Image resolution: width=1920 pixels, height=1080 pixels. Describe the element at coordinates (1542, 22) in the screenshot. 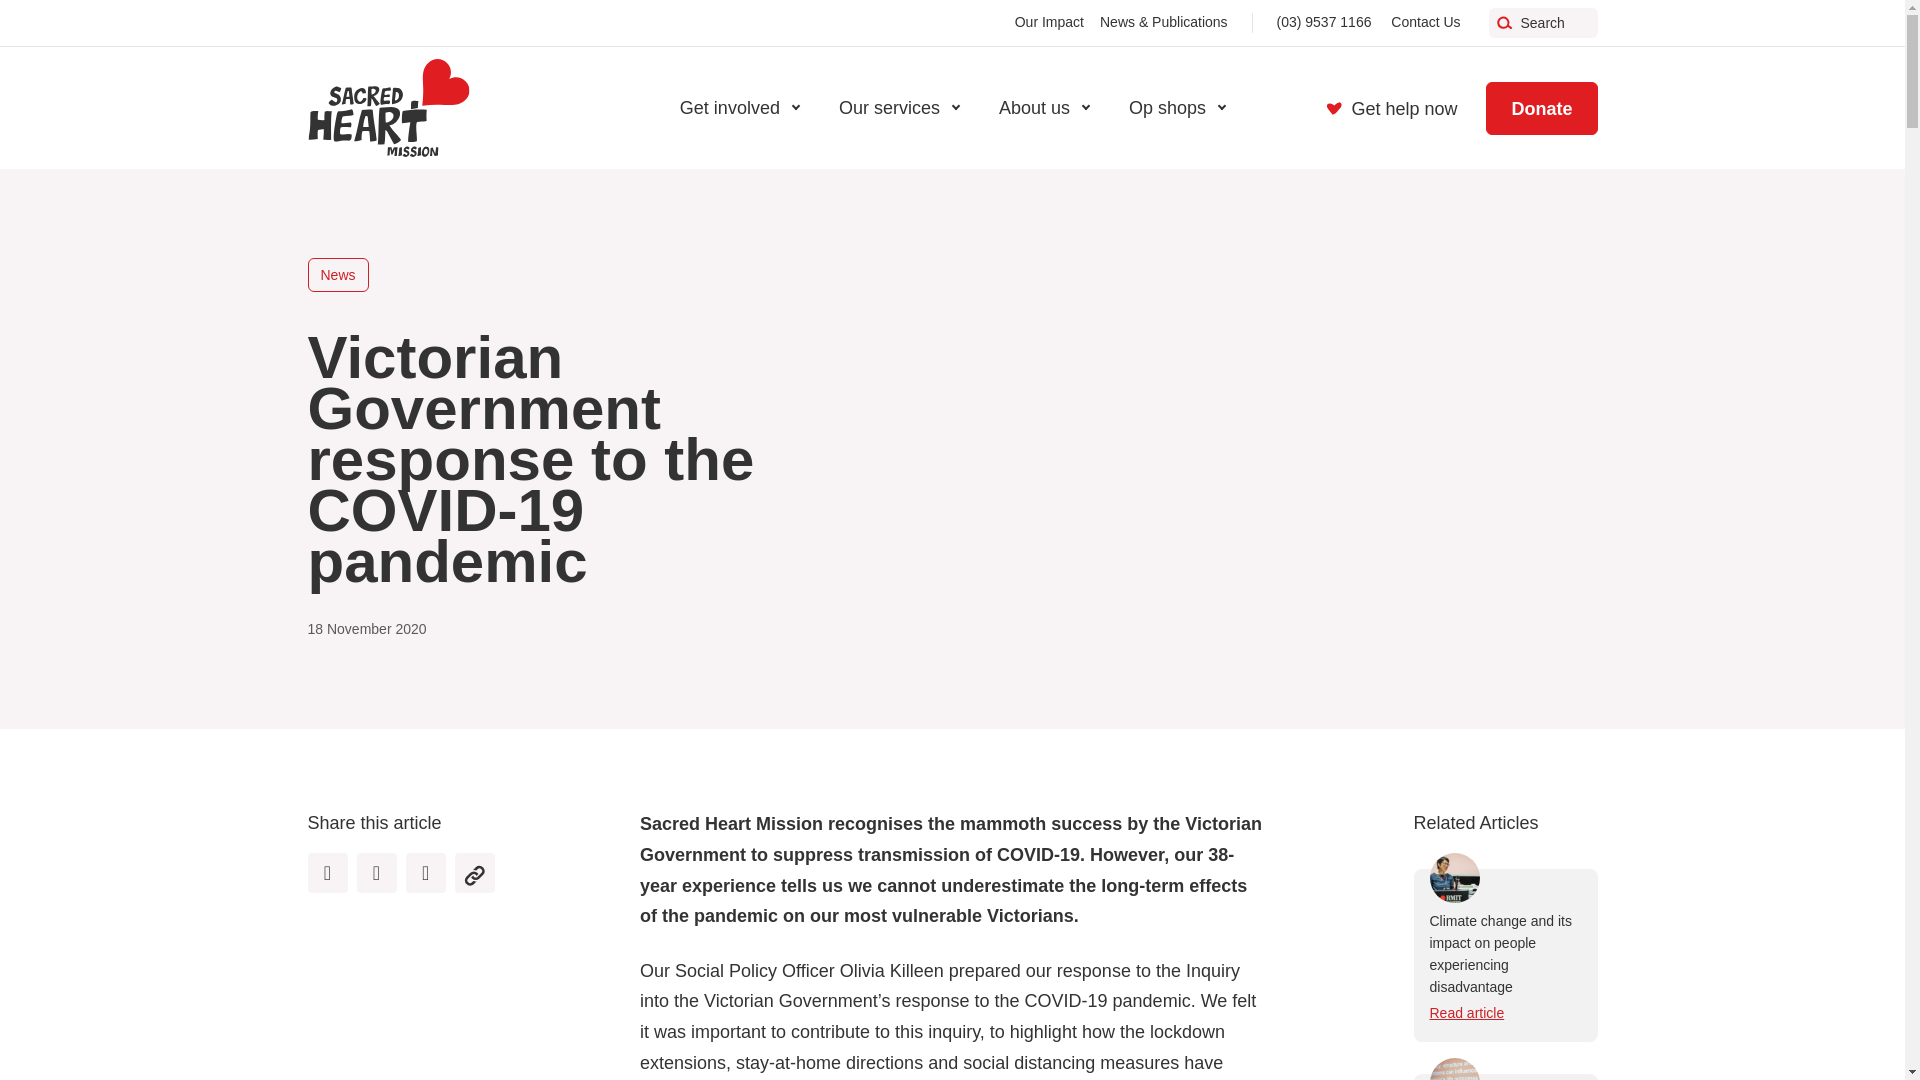

I see `Search` at that location.